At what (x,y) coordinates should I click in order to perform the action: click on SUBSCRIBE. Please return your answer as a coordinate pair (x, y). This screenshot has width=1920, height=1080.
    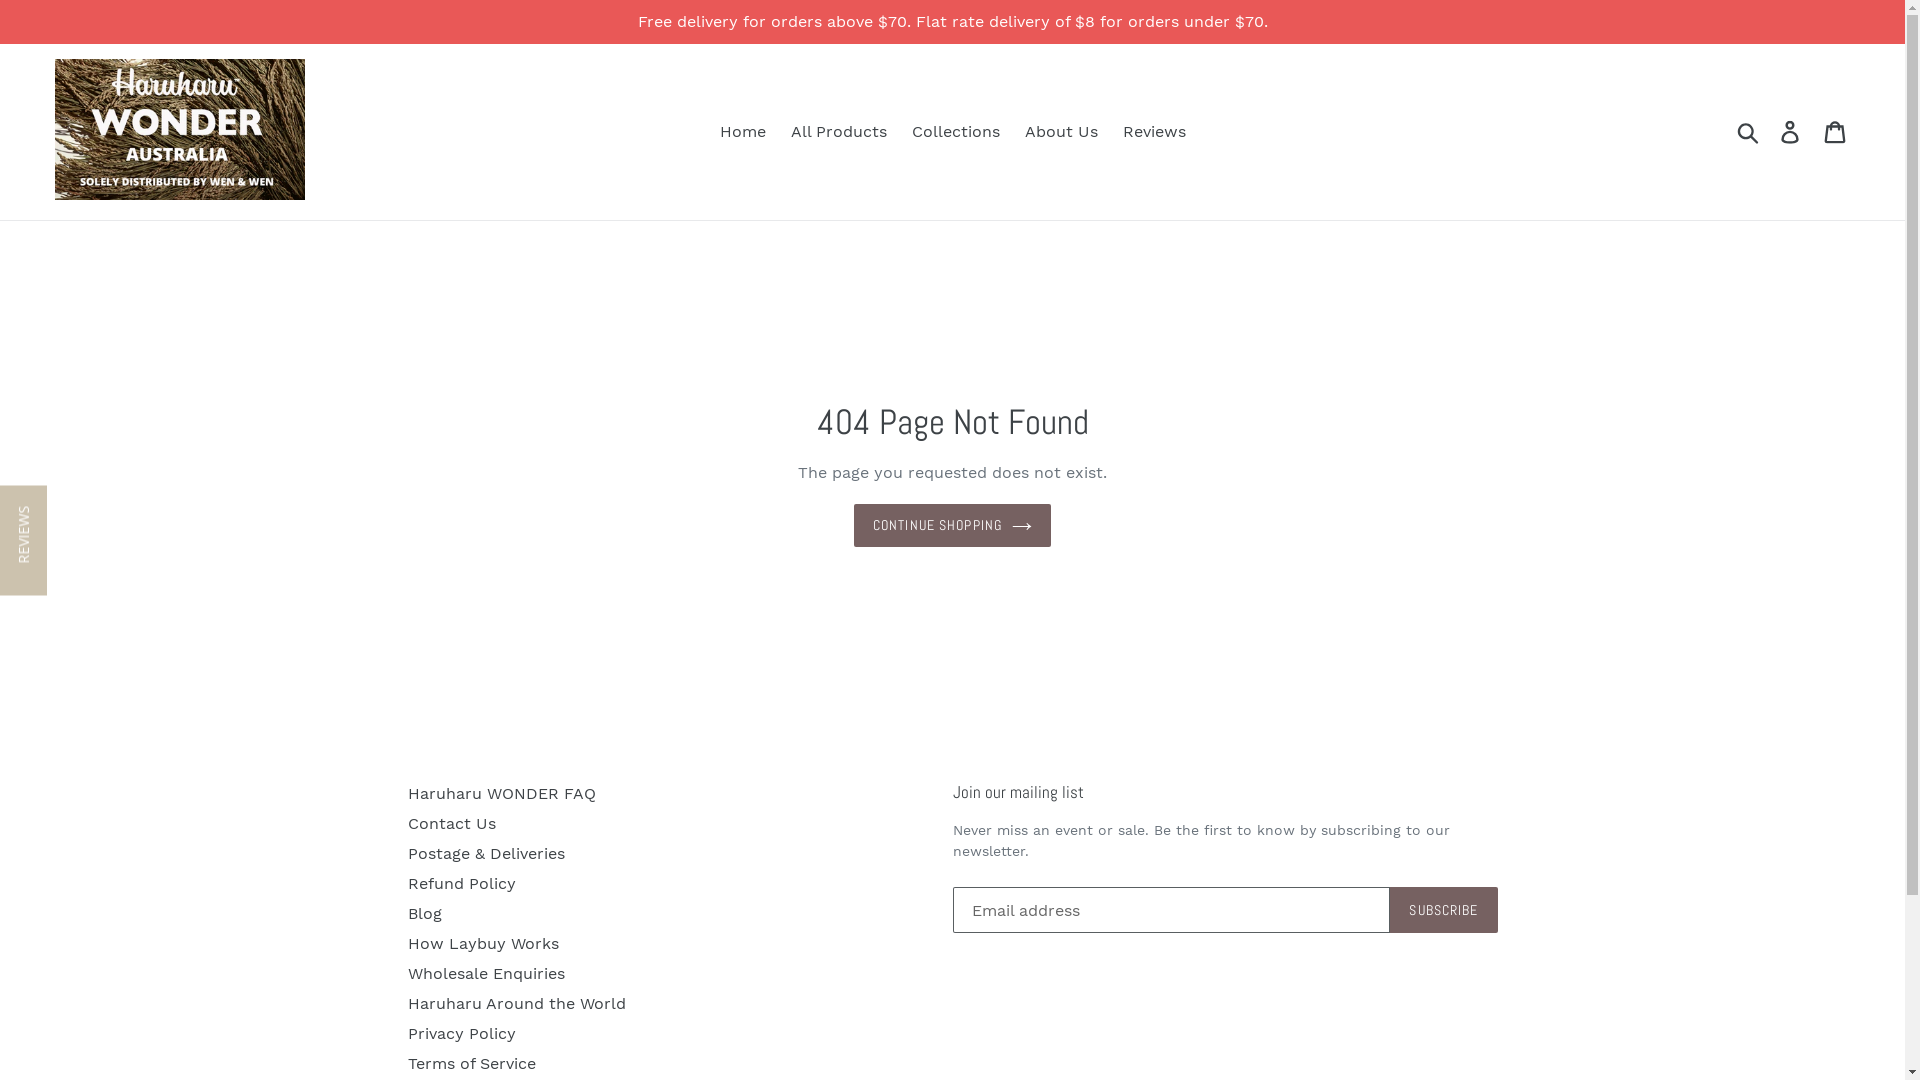
    Looking at the image, I should click on (1444, 910).